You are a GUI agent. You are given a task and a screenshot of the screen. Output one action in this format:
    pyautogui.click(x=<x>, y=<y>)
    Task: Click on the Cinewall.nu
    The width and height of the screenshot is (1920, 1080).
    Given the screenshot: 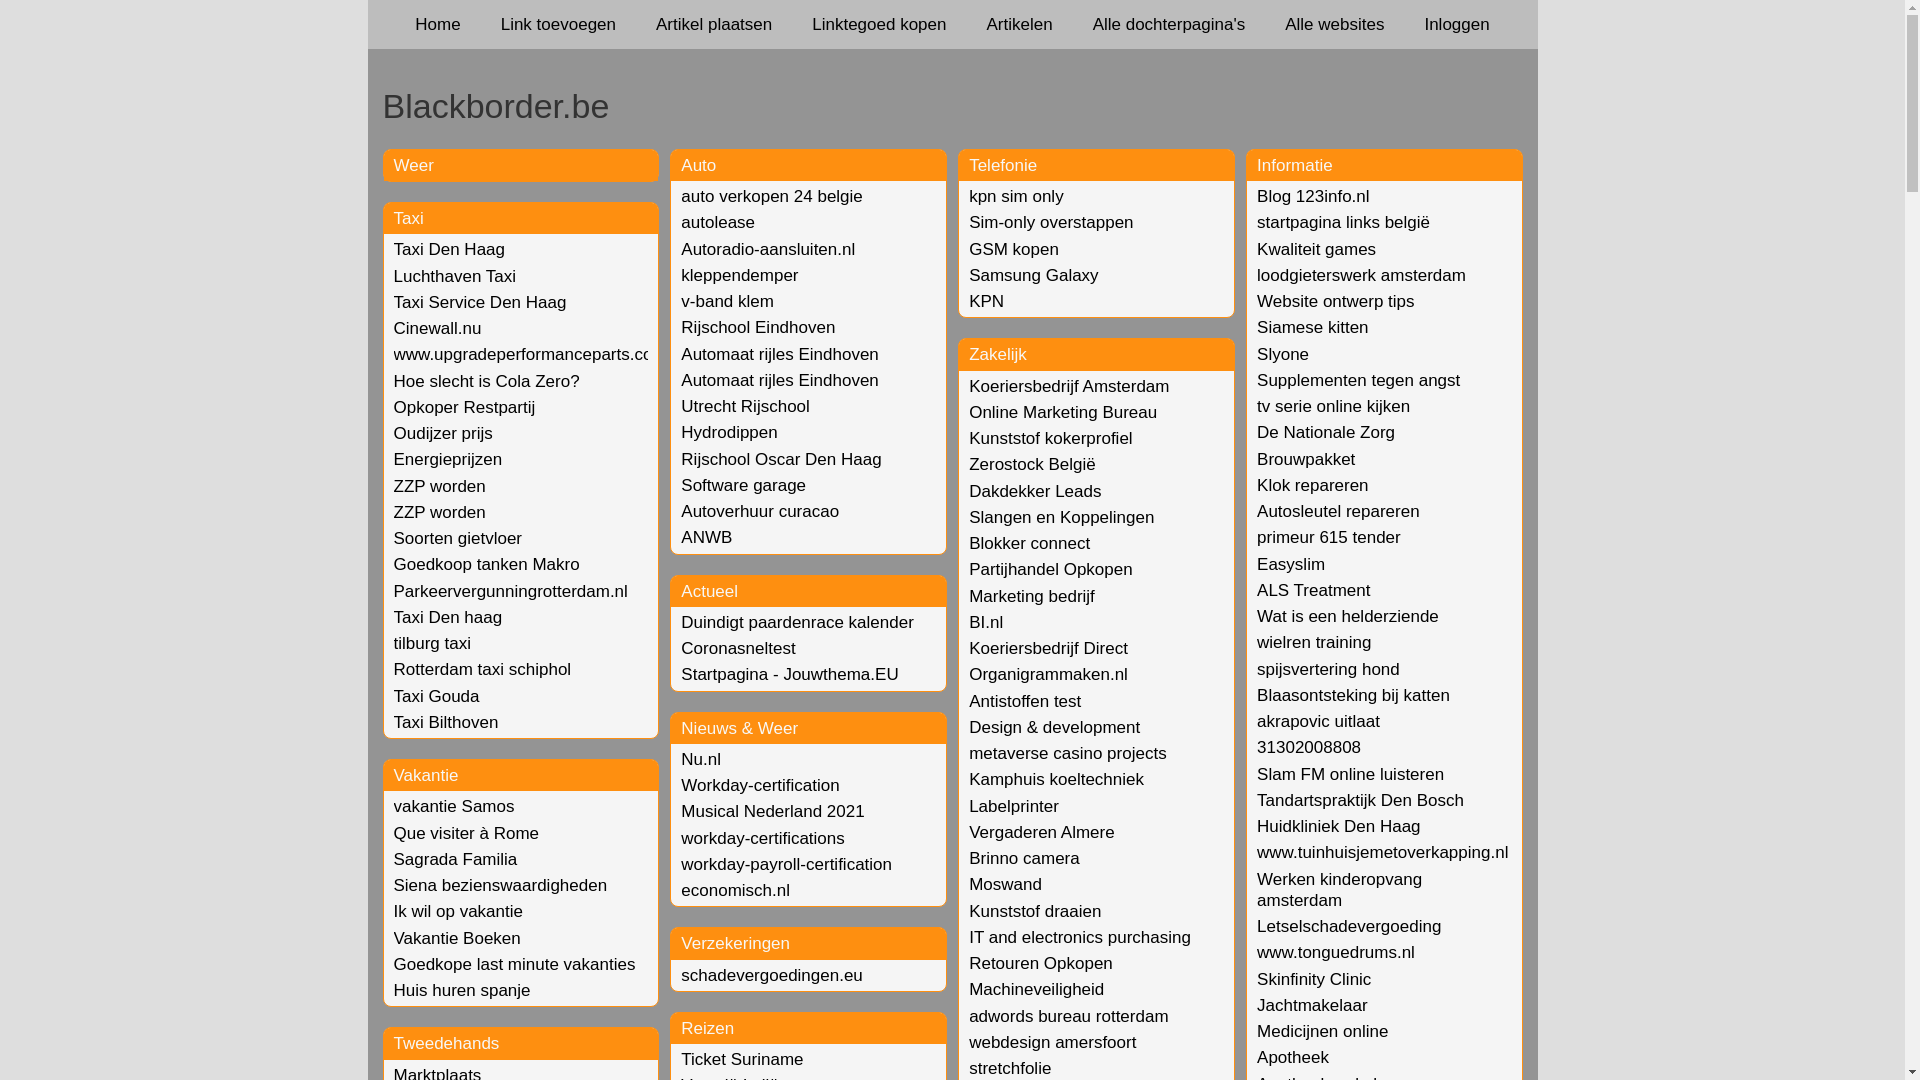 What is the action you would take?
    pyautogui.click(x=438, y=328)
    